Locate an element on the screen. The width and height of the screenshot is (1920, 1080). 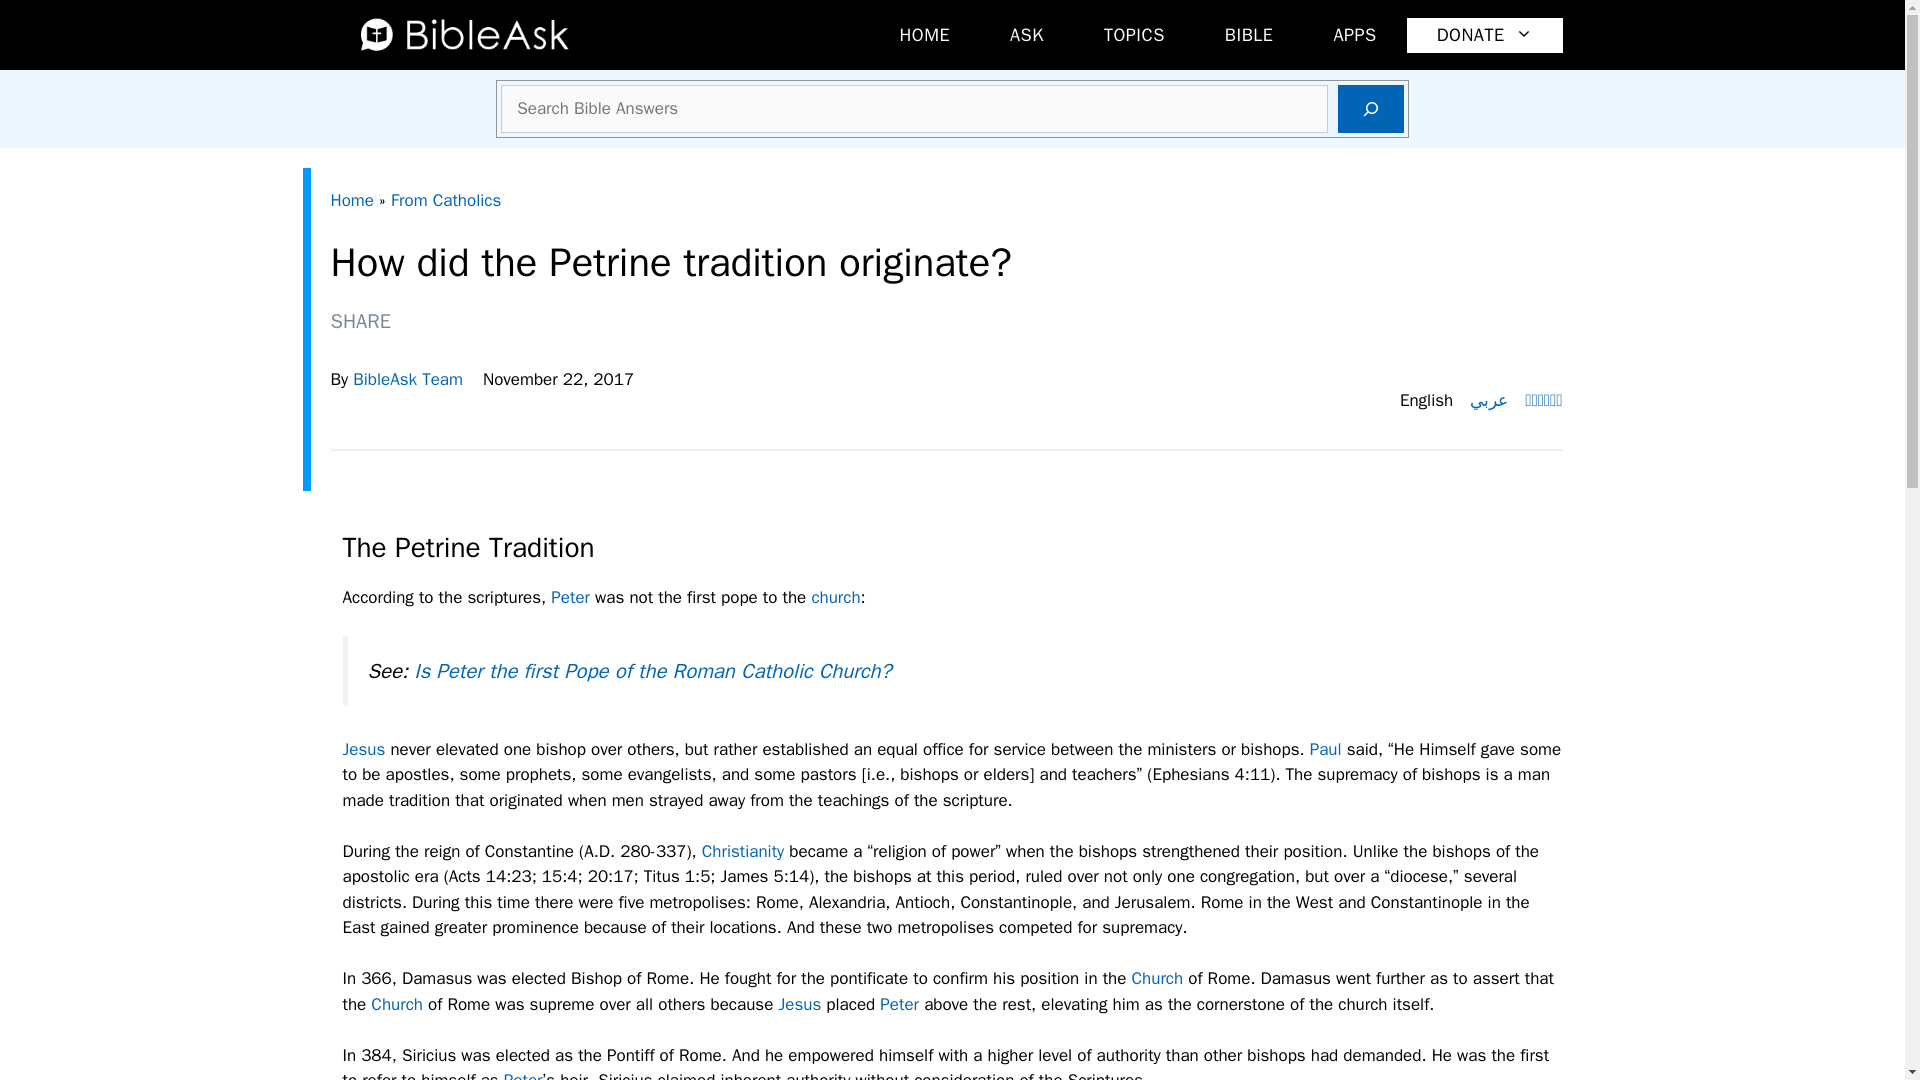
Is Peter the first Pope of the Roman Catholic Church? is located at coordinates (652, 670).